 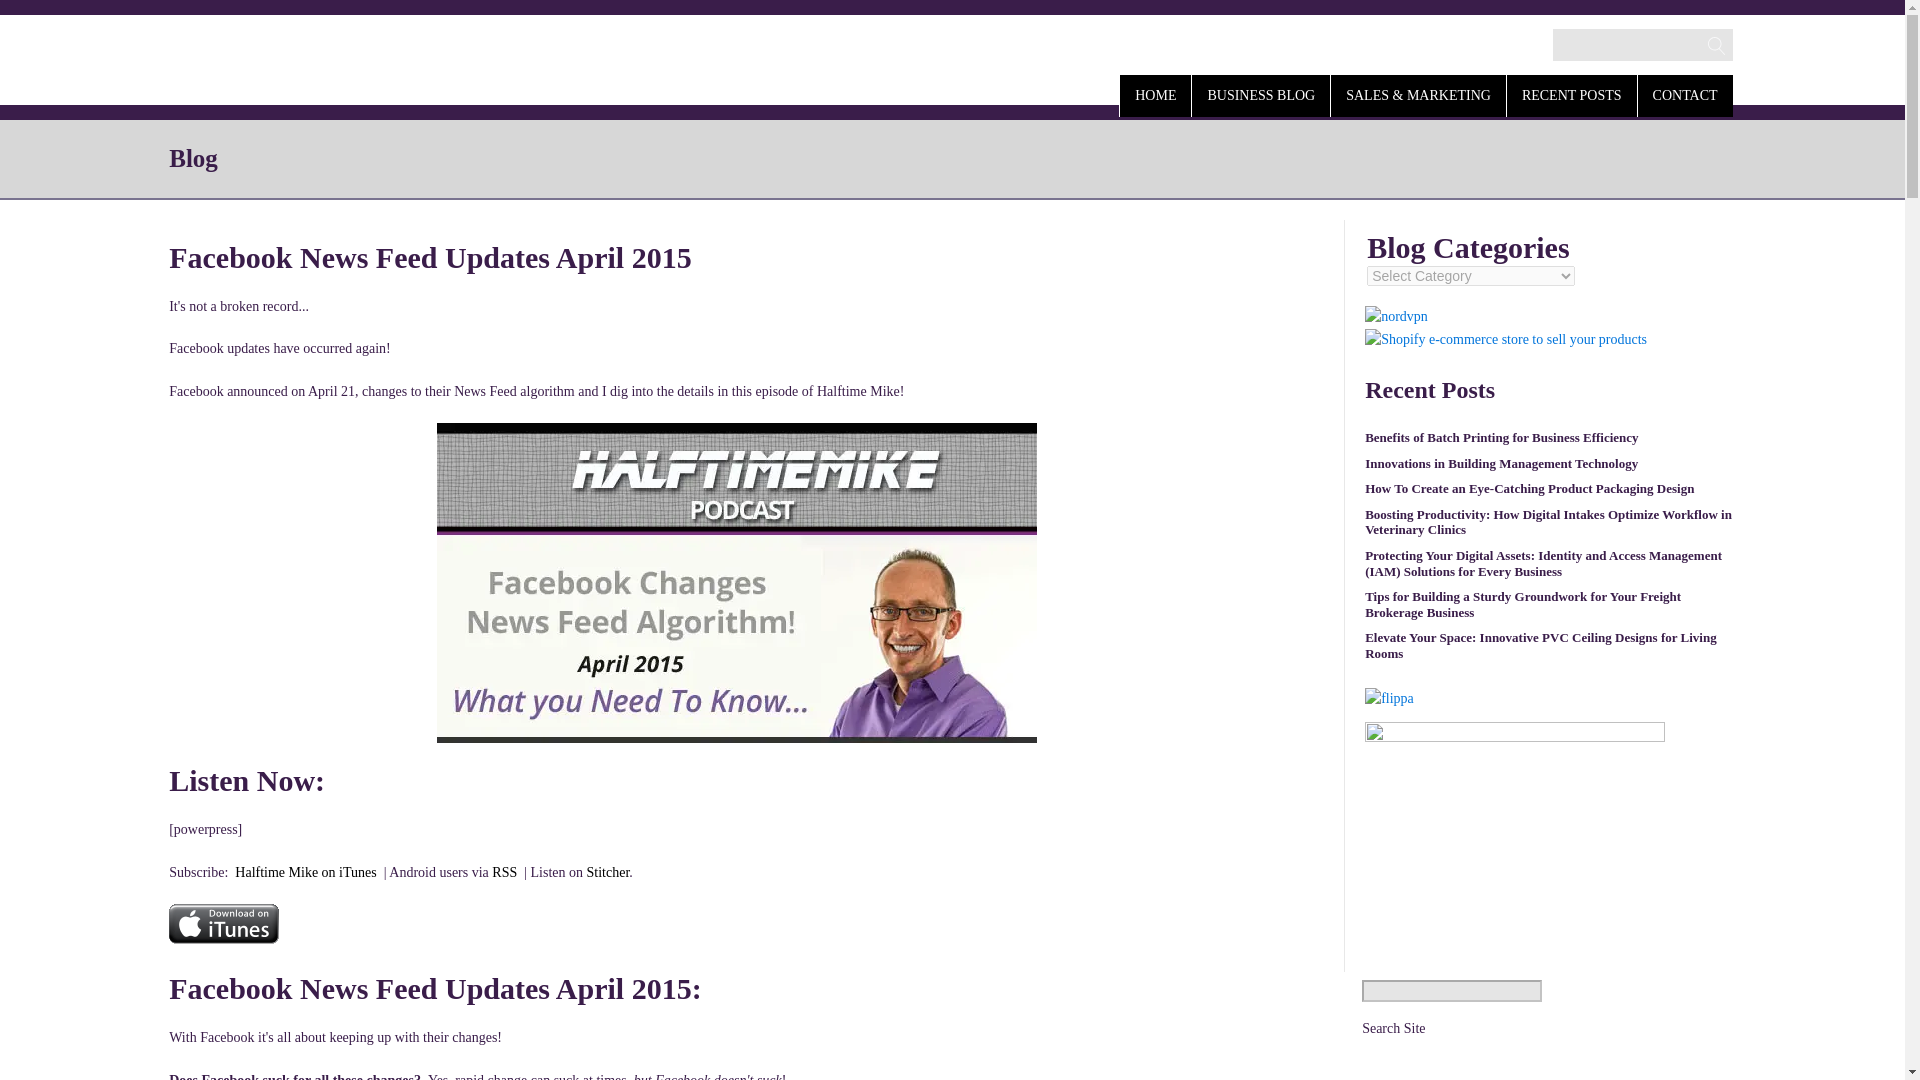 What do you see at coordinates (36, 16) in the screenshot?
I see `Search` at bounding box center [36, 16].